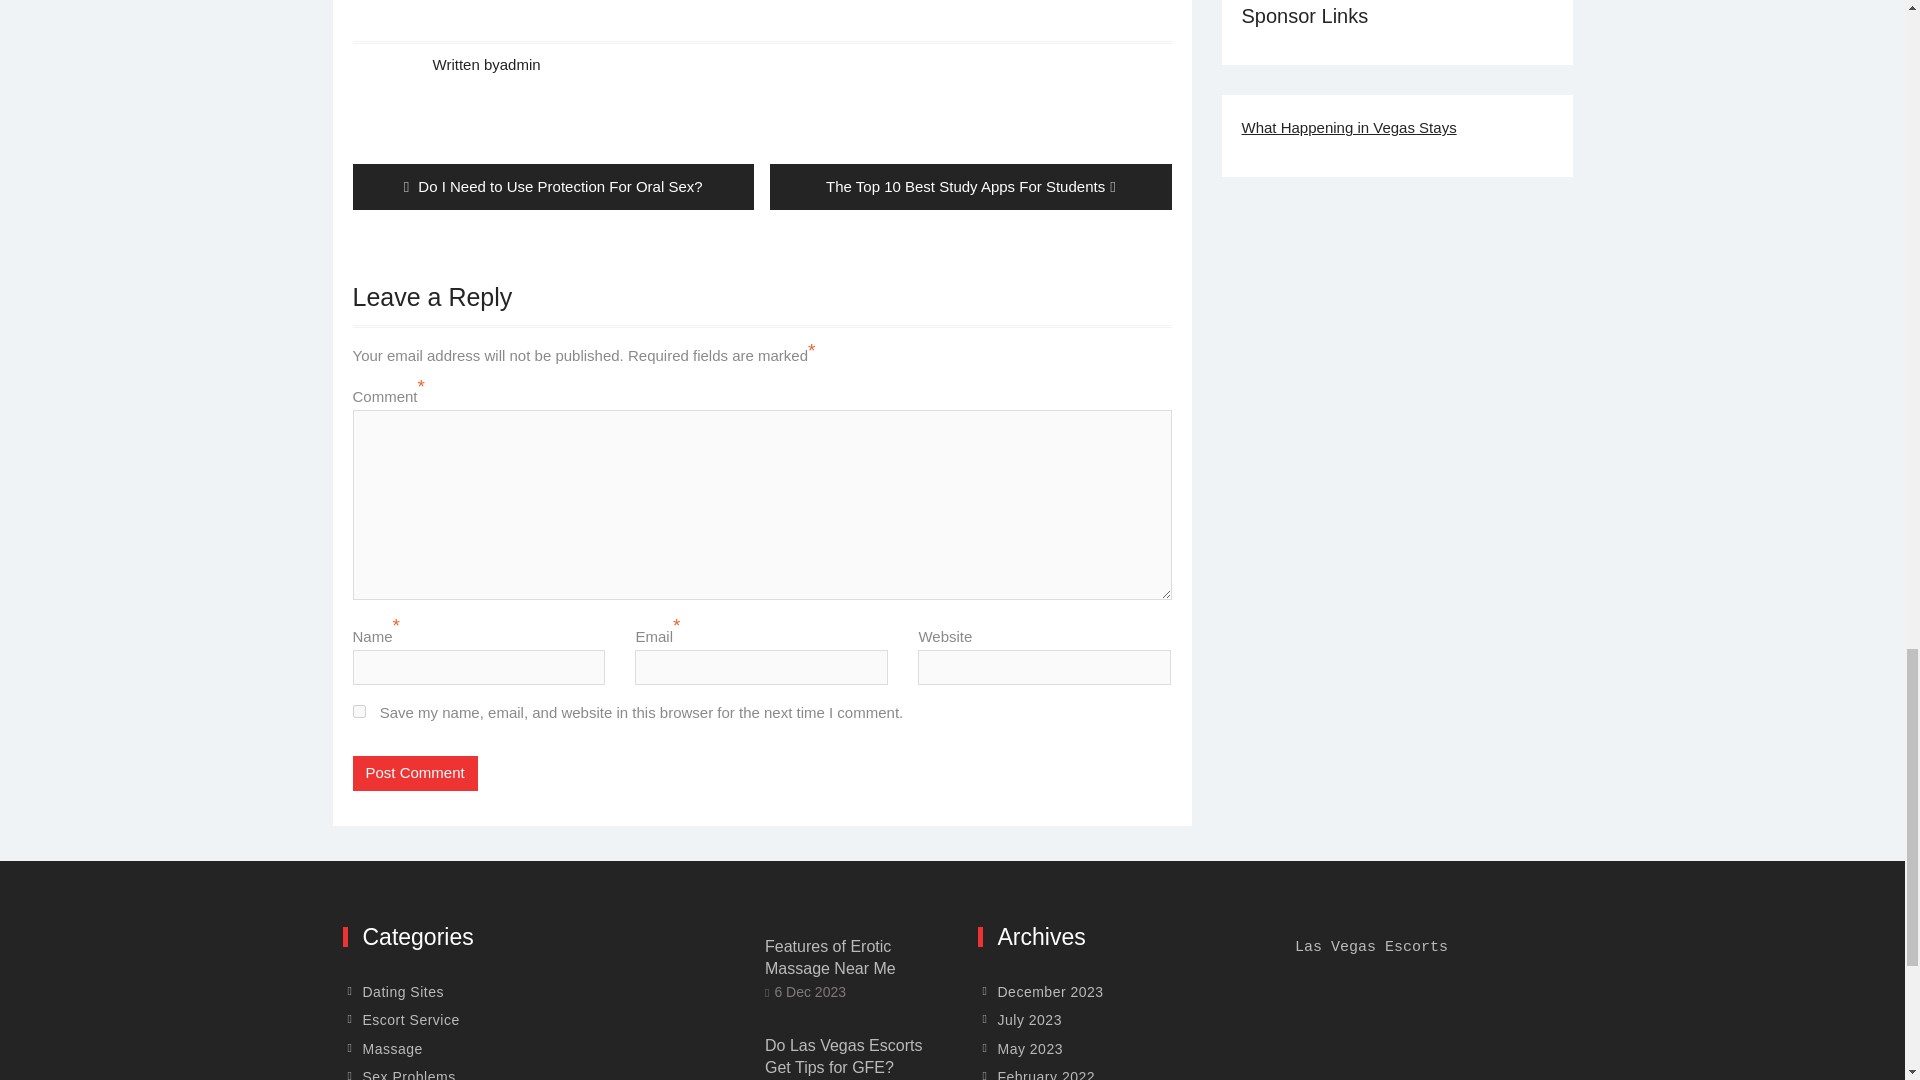 The width and height of the screenshot is (1920, 1080). What do you see at coordinates (414, 773) in the screenshot?
I see `Post Comment` at bounding box center [414, 773].